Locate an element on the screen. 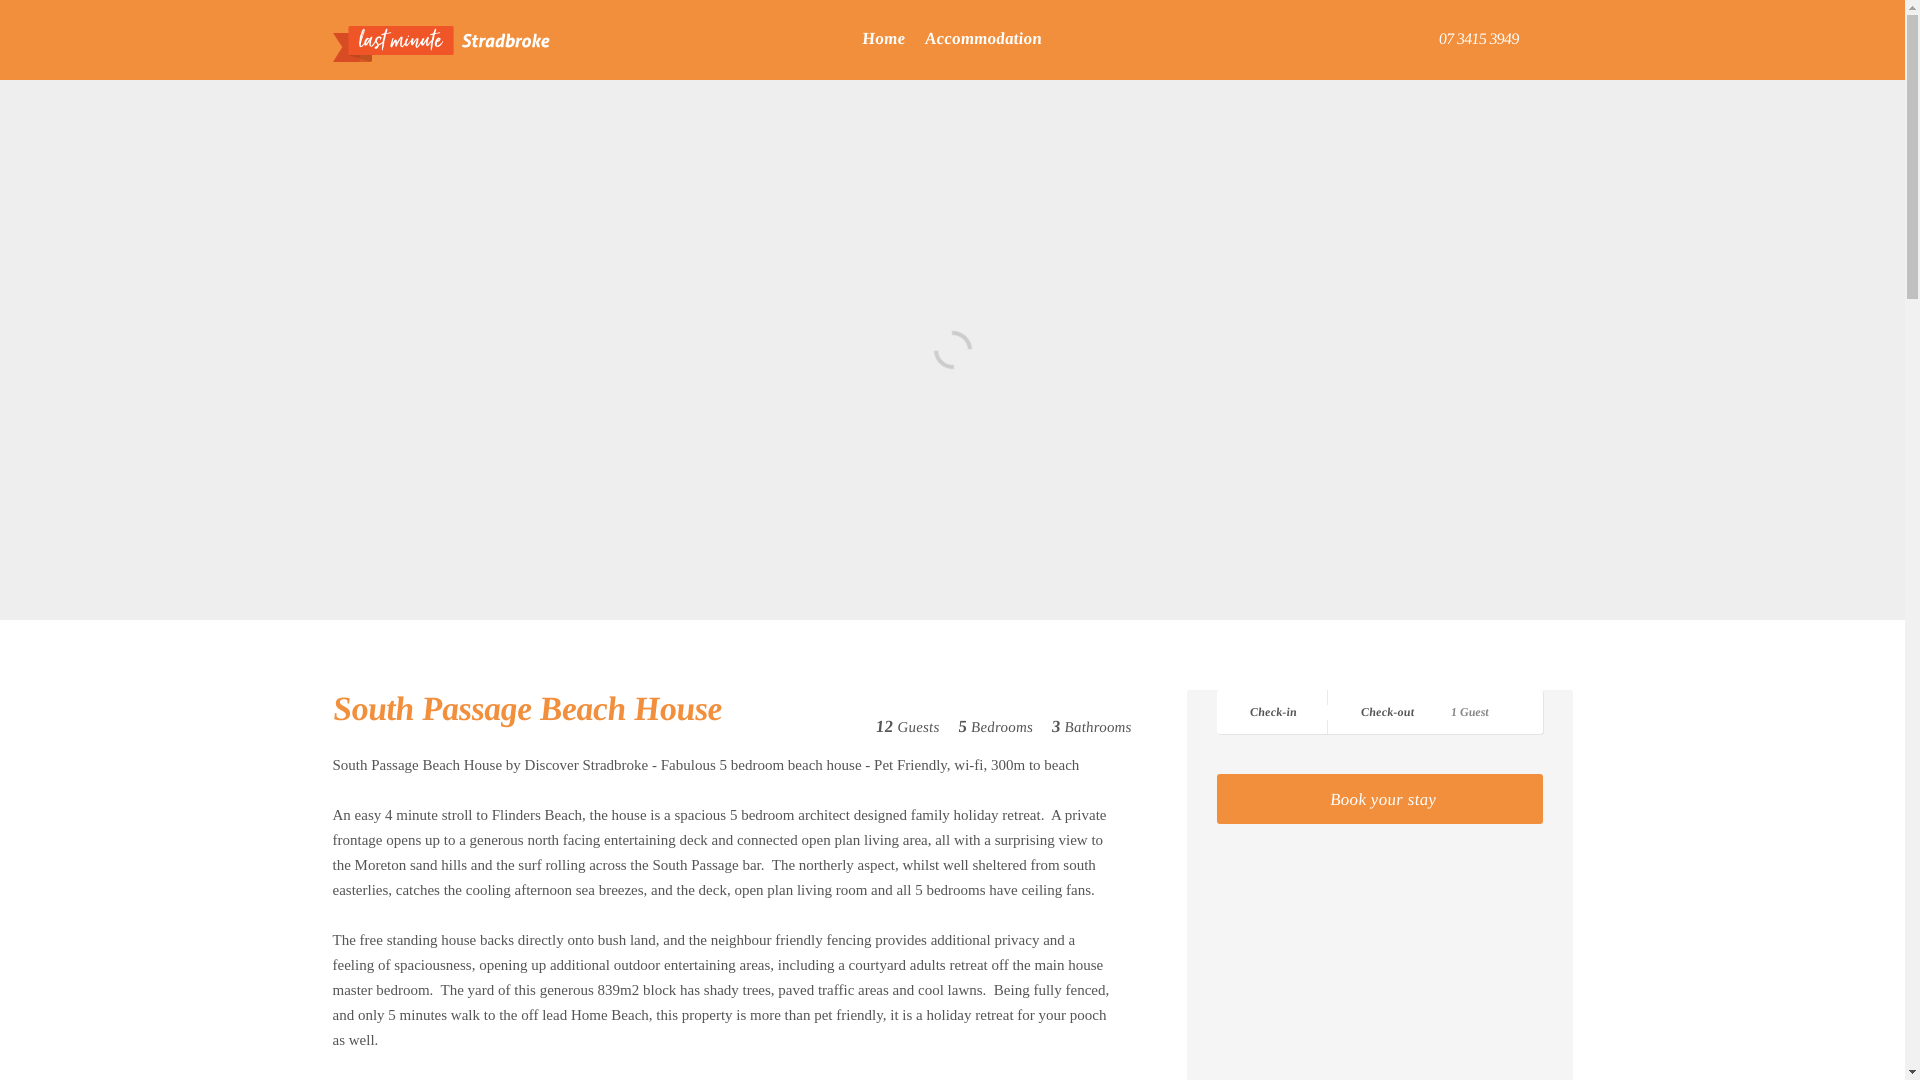  Twitter is located at coordinates (1573, 28).